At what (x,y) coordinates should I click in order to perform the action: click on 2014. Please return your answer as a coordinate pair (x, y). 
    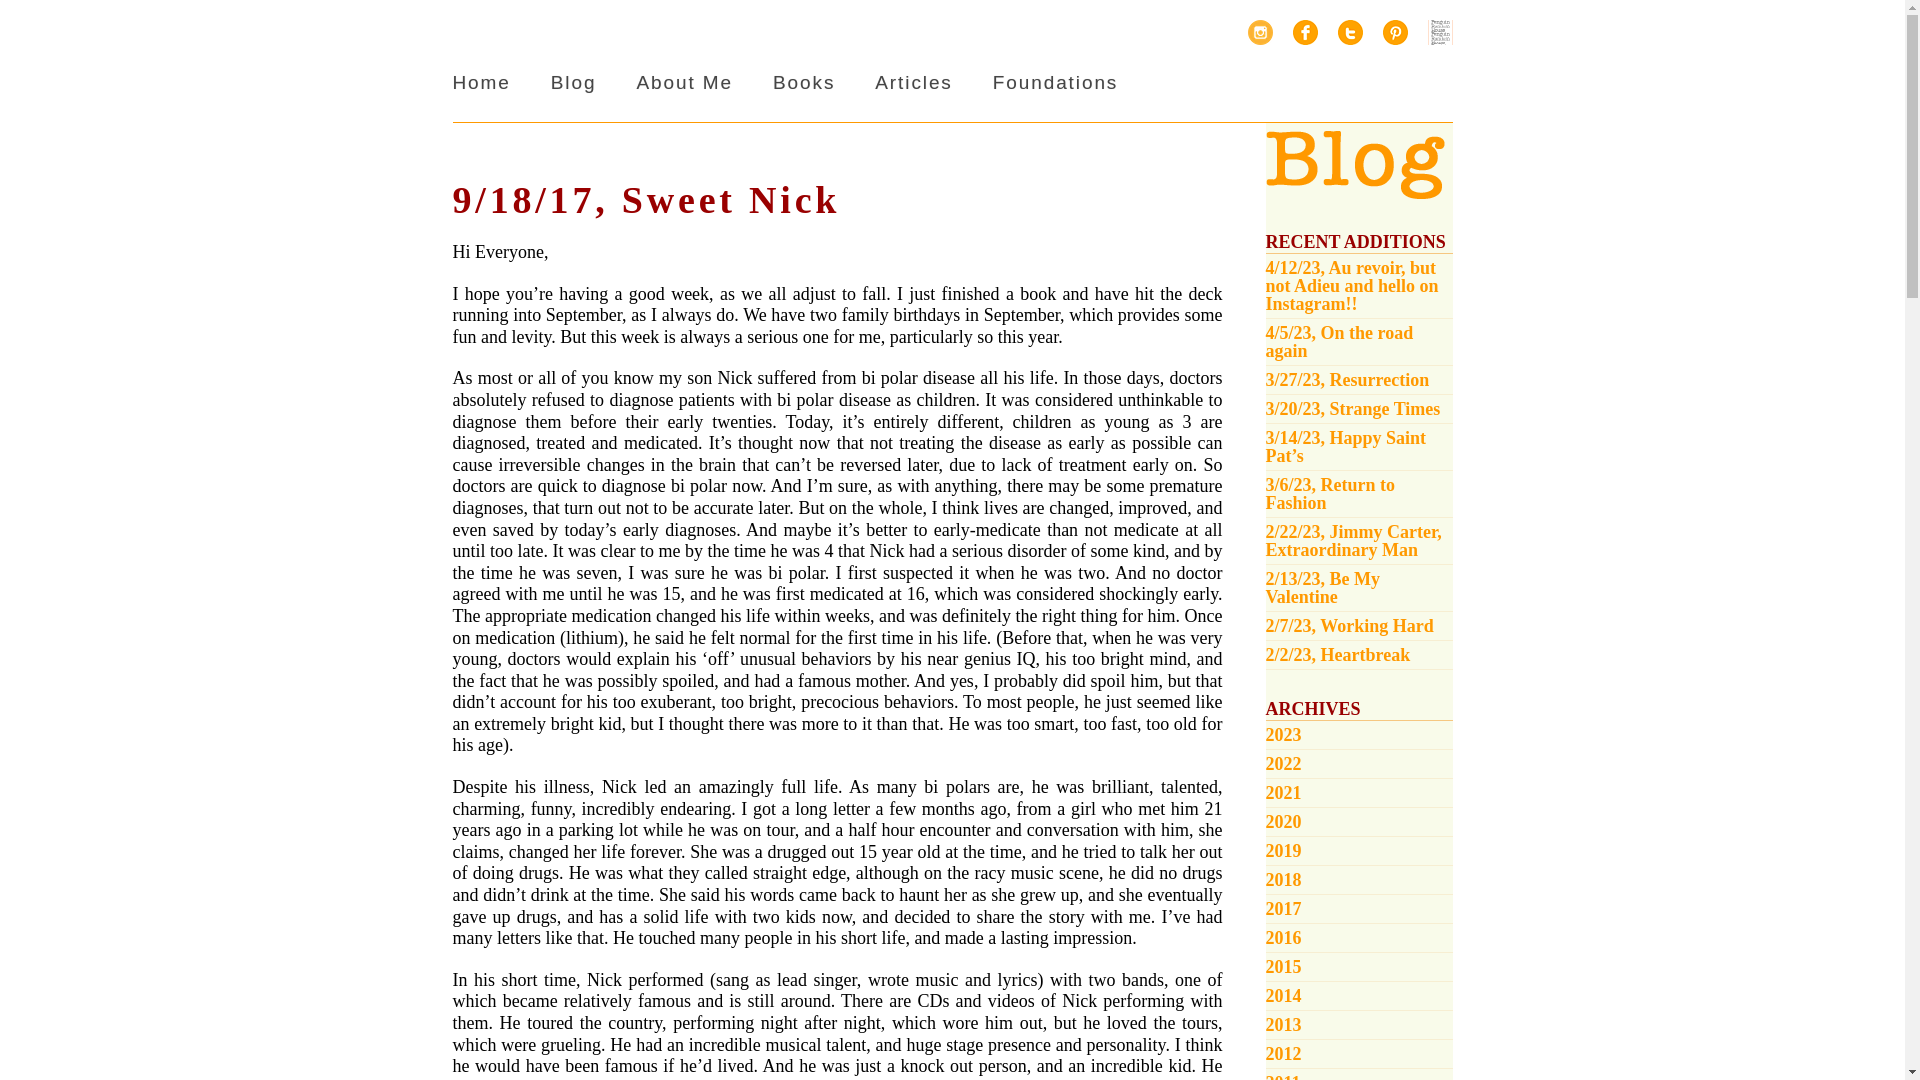
    Looking at the image, I should click on (1359, 996).